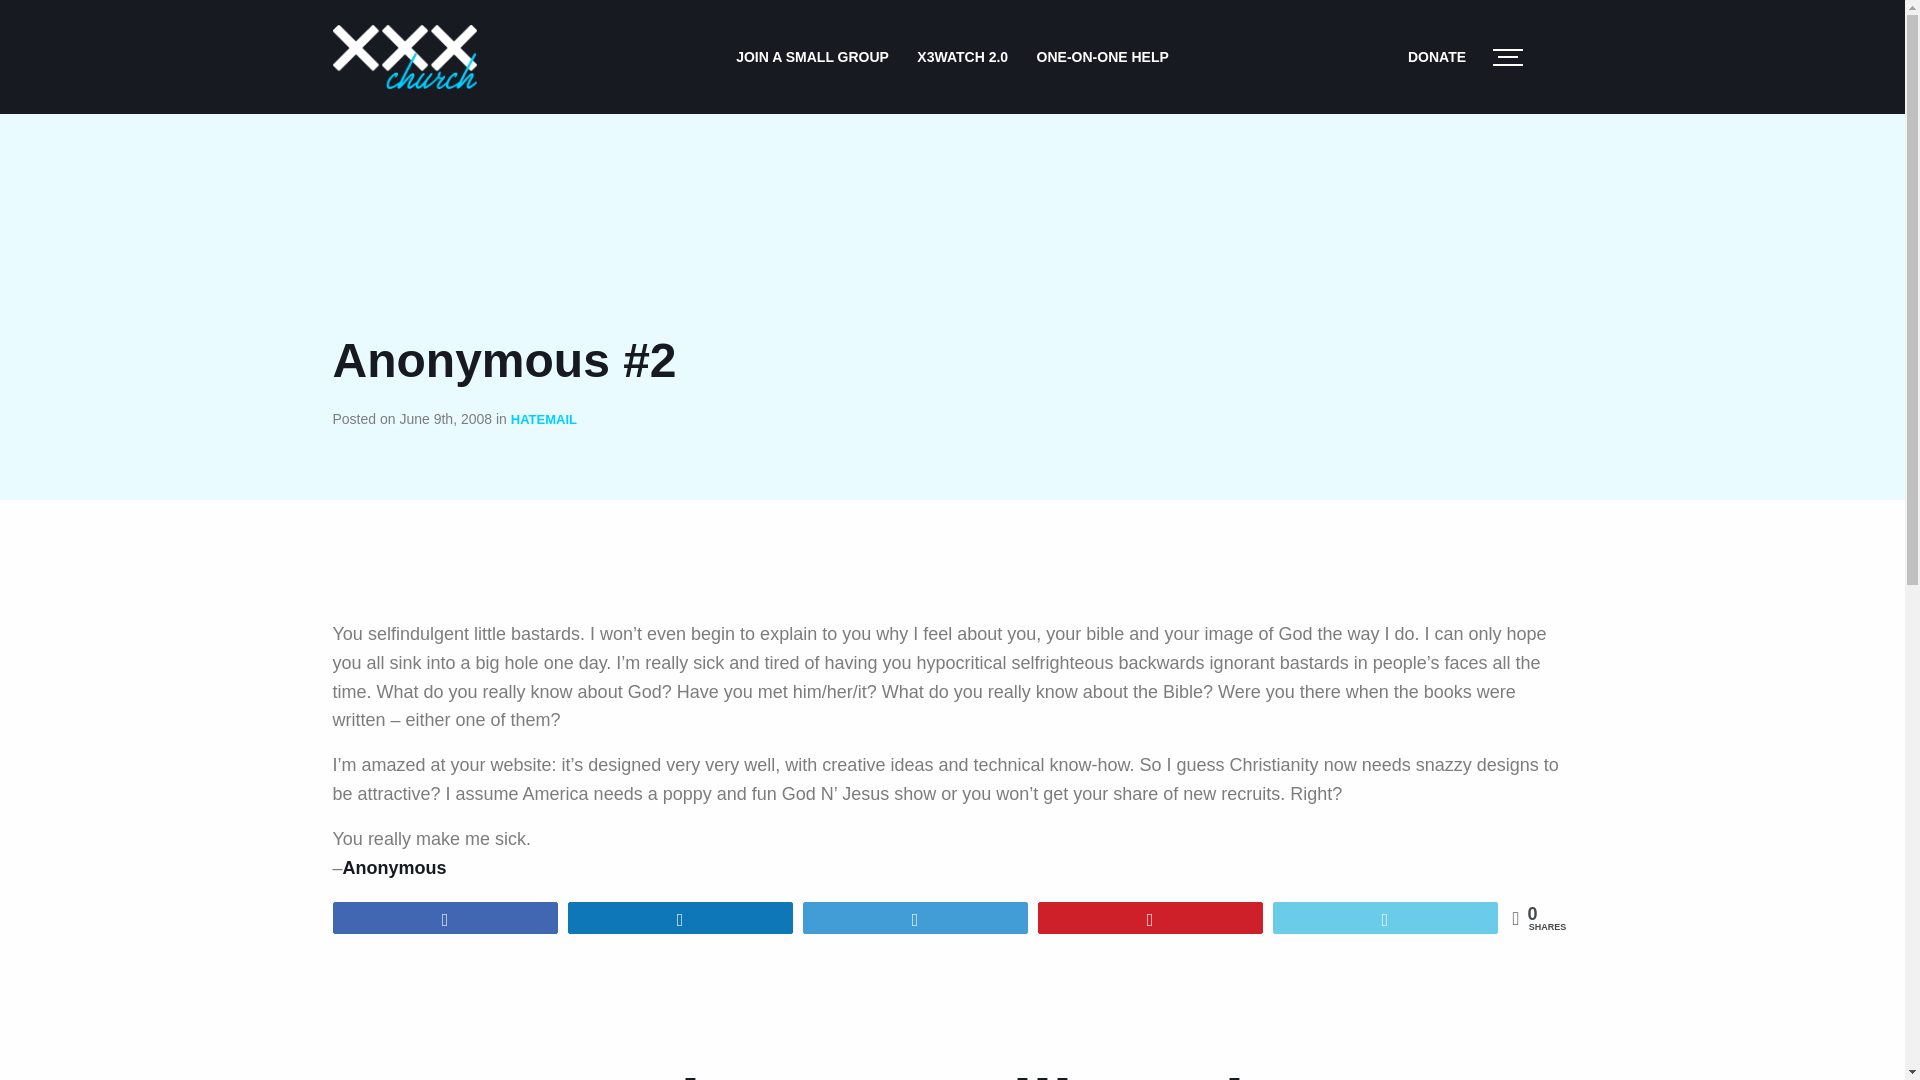 The height and width of the screenshot is (1080, 1920). I want to click on ONE-ON-ONE HELP, so click(1102, 56).